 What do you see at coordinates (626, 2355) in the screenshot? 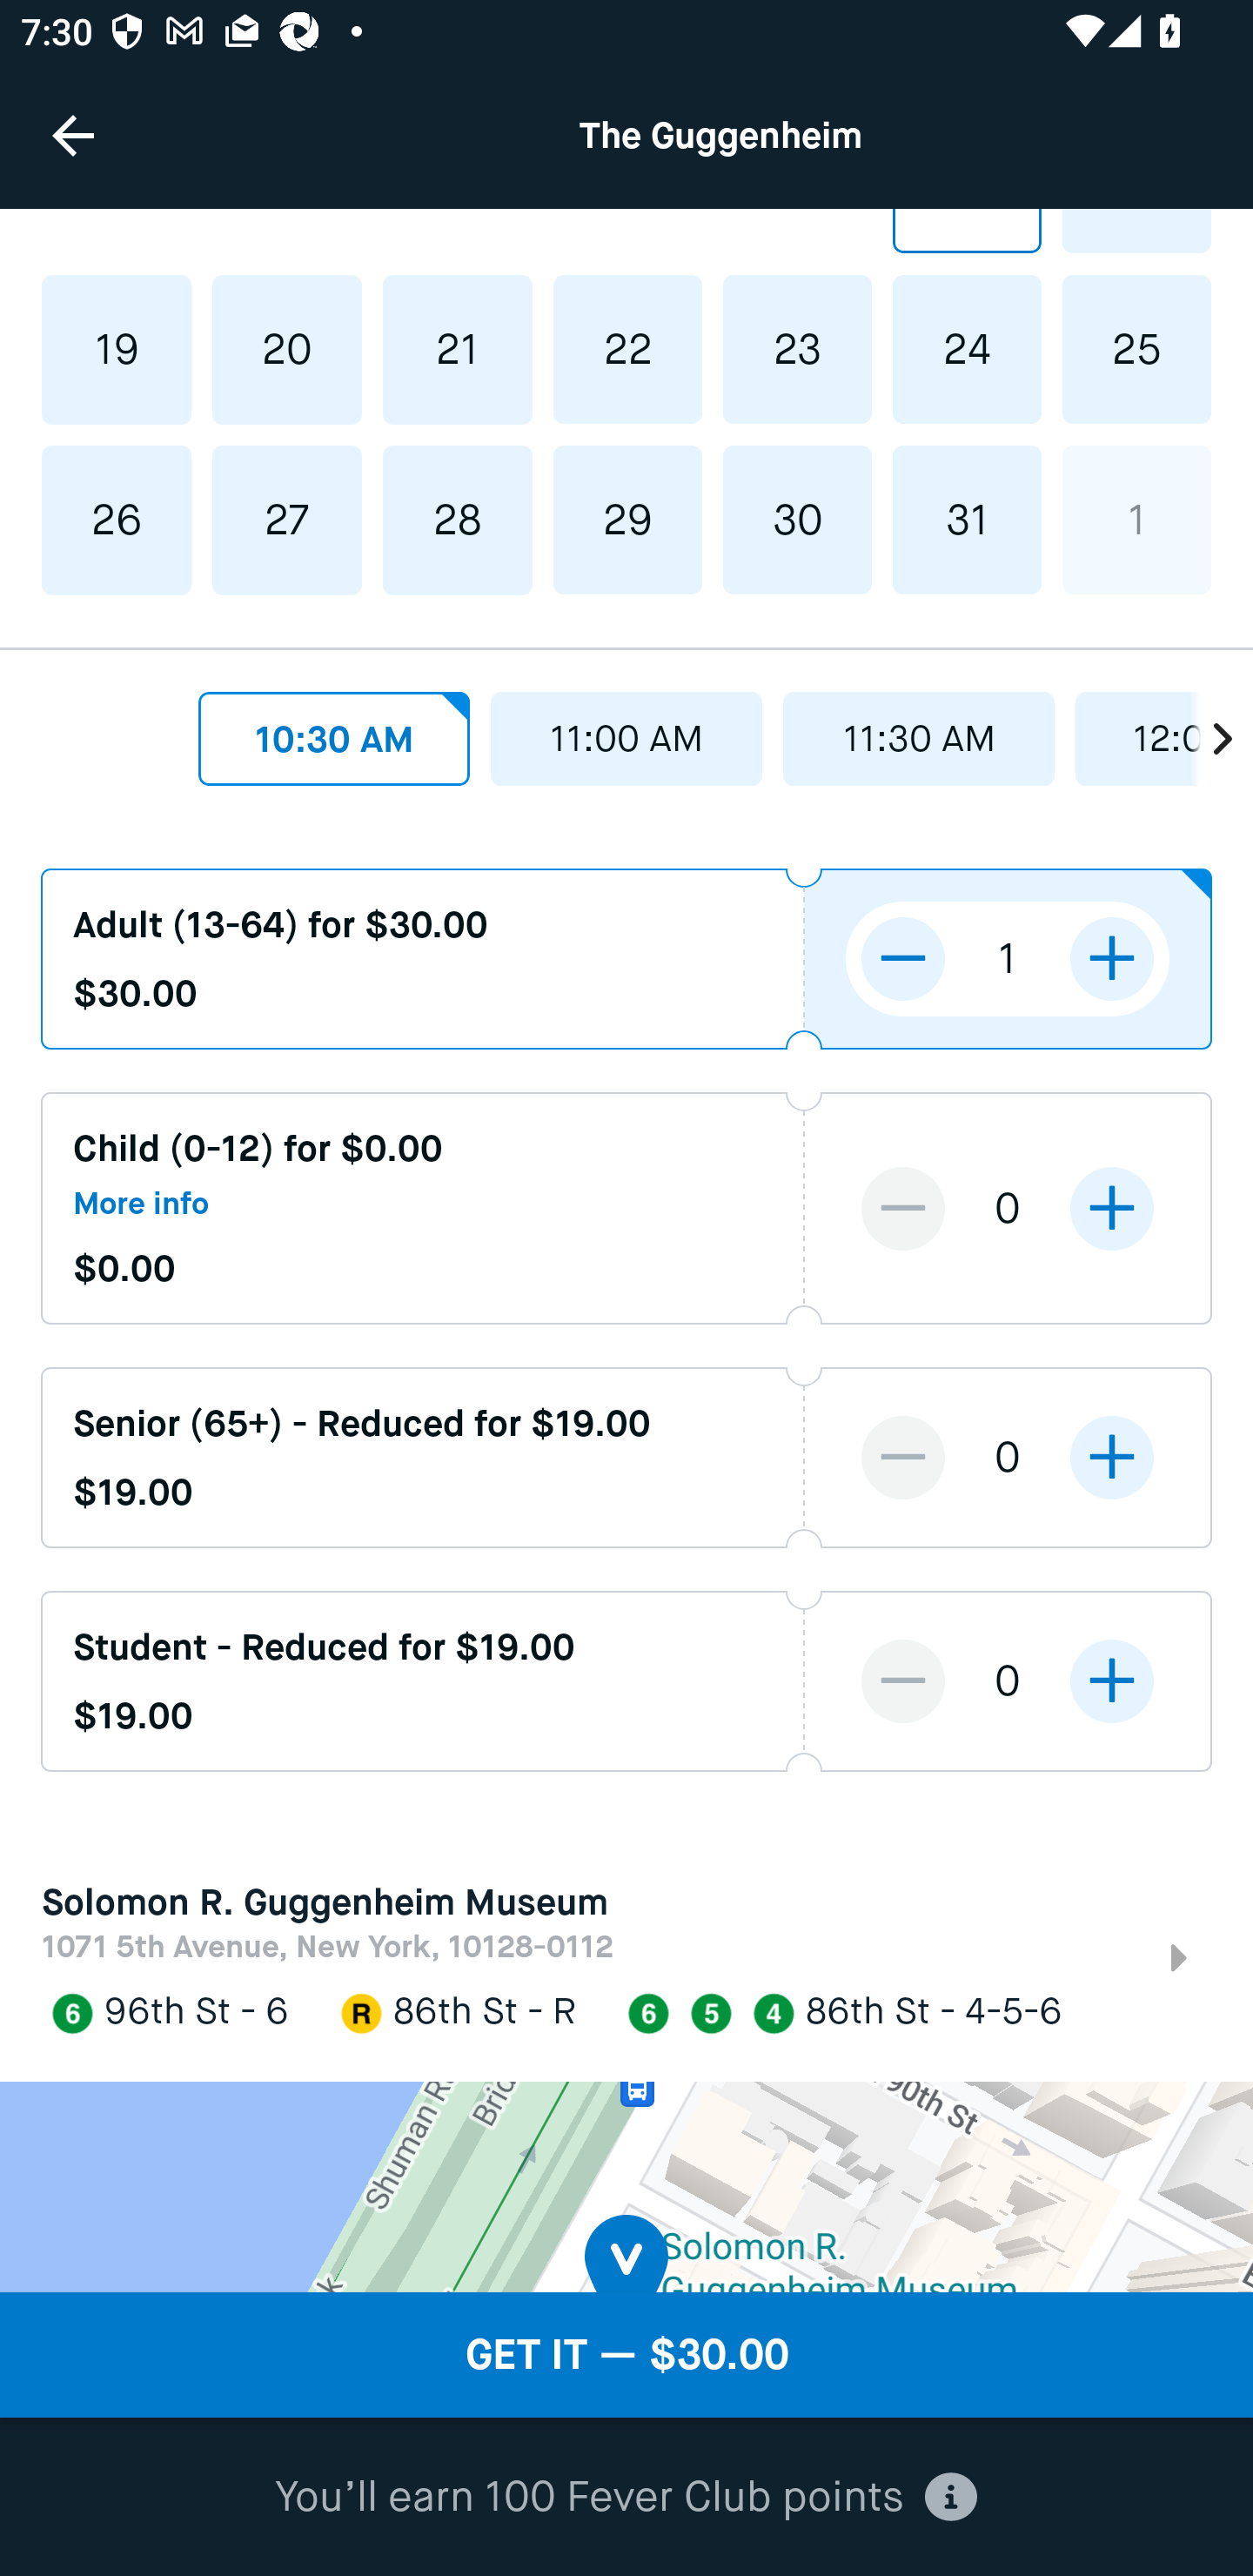
I see `GET IT — $30.00` at bounding box center [626, 2355].